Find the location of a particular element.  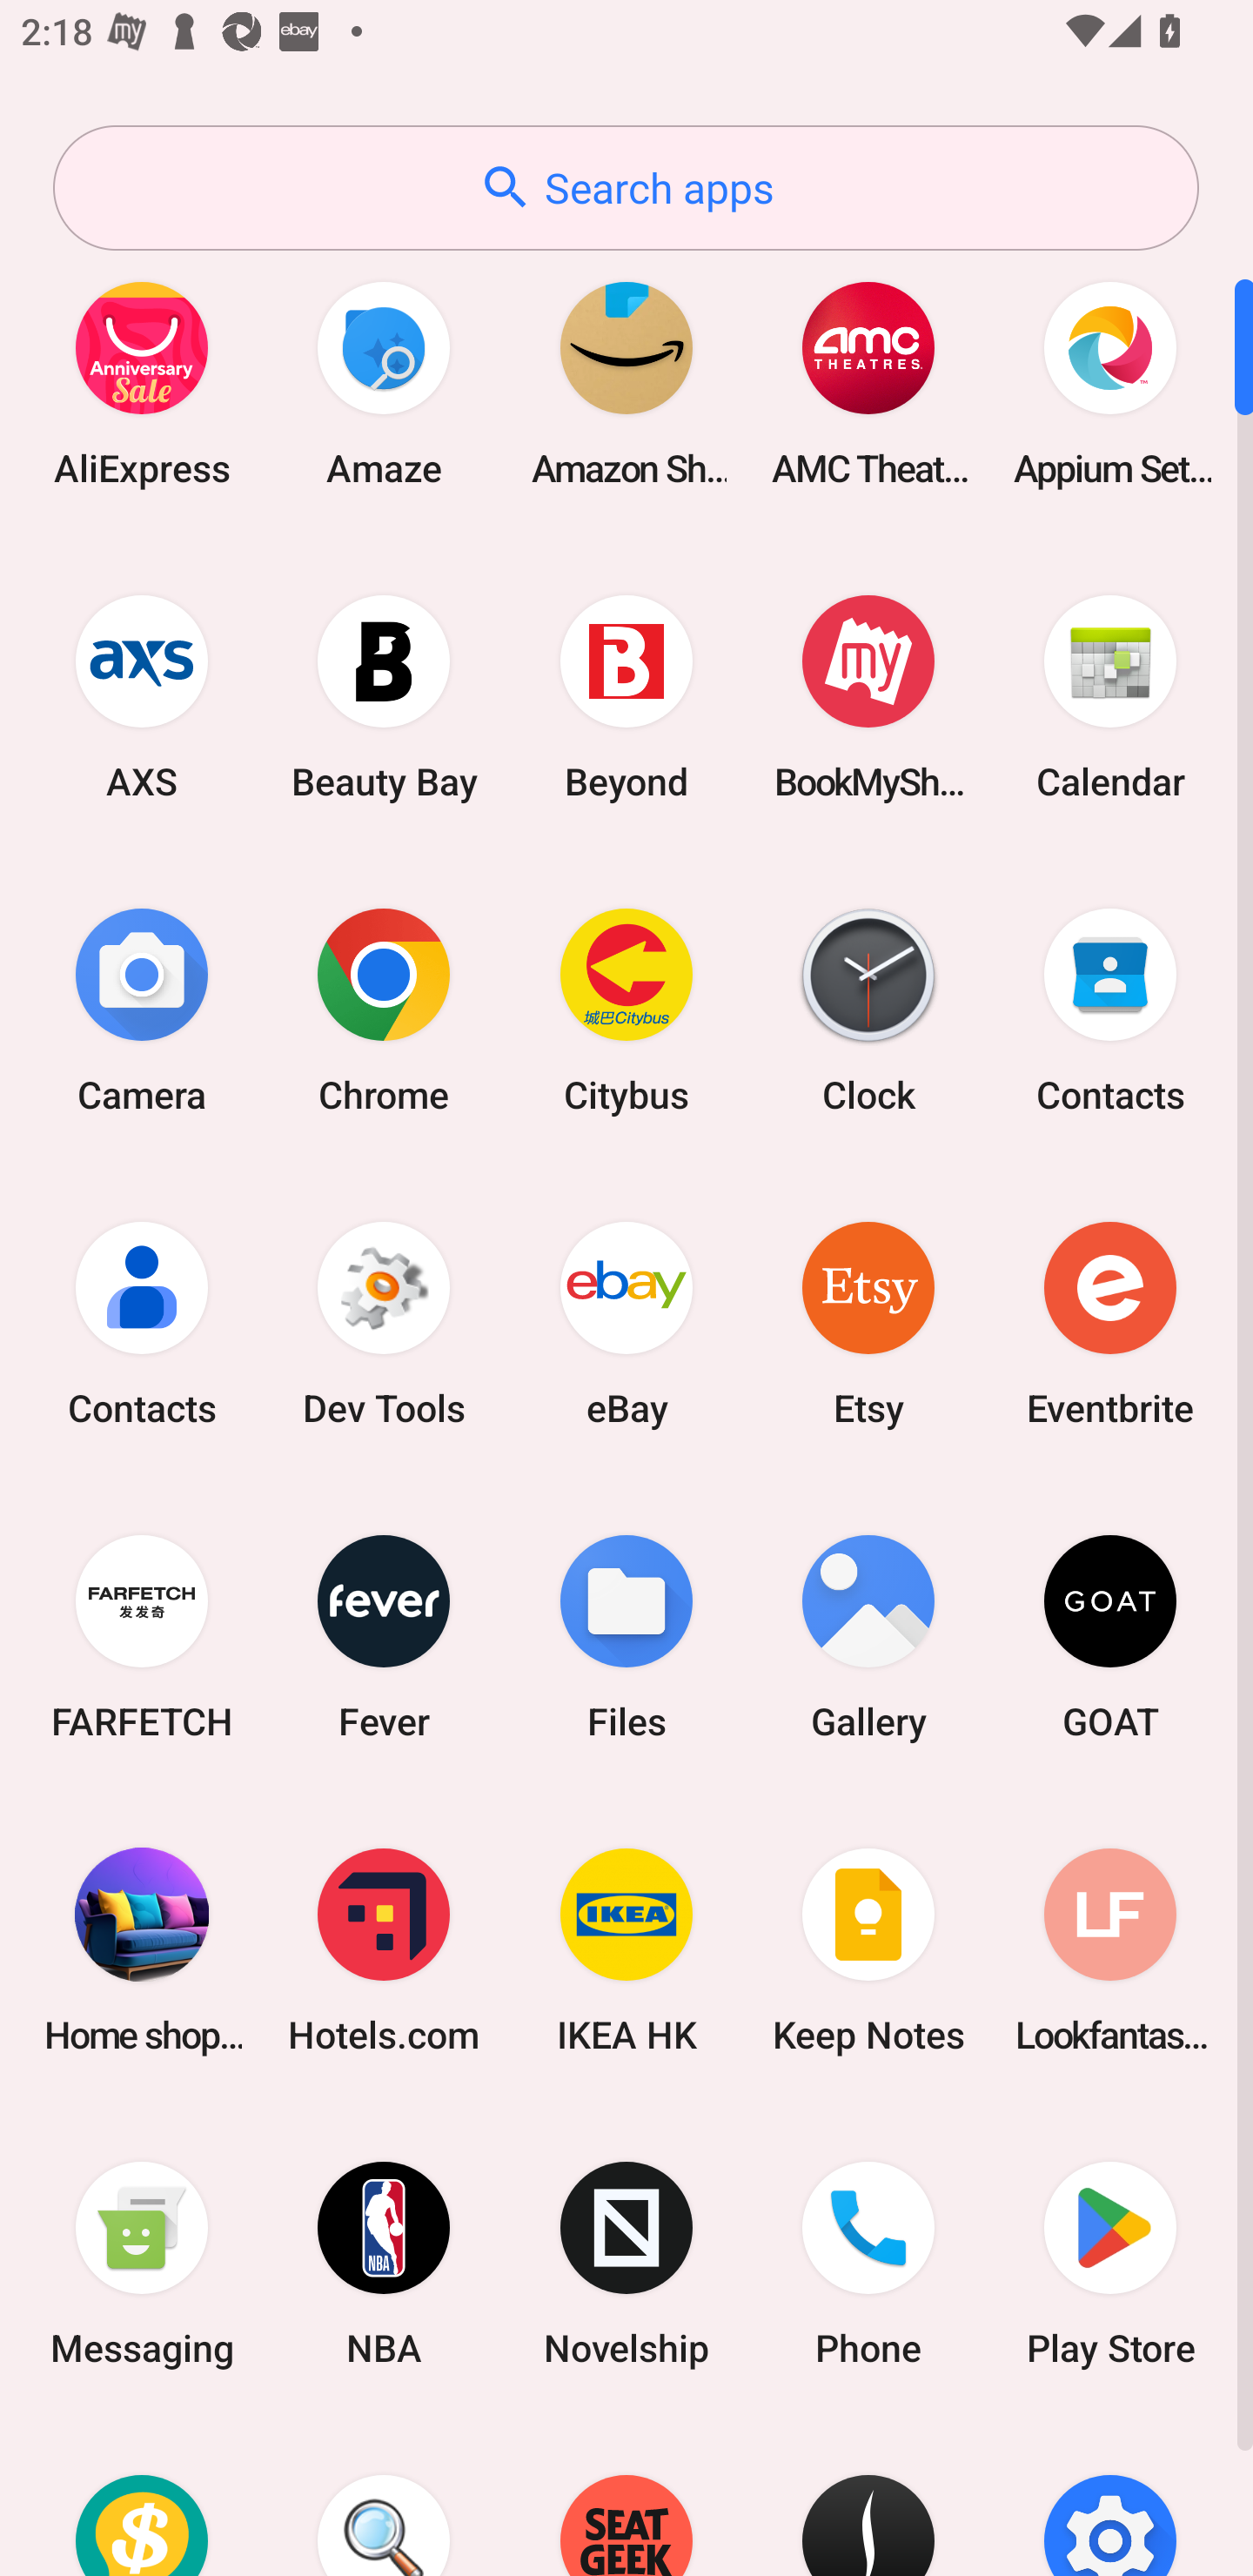

Calendar is located at coordinates (1110, 696).